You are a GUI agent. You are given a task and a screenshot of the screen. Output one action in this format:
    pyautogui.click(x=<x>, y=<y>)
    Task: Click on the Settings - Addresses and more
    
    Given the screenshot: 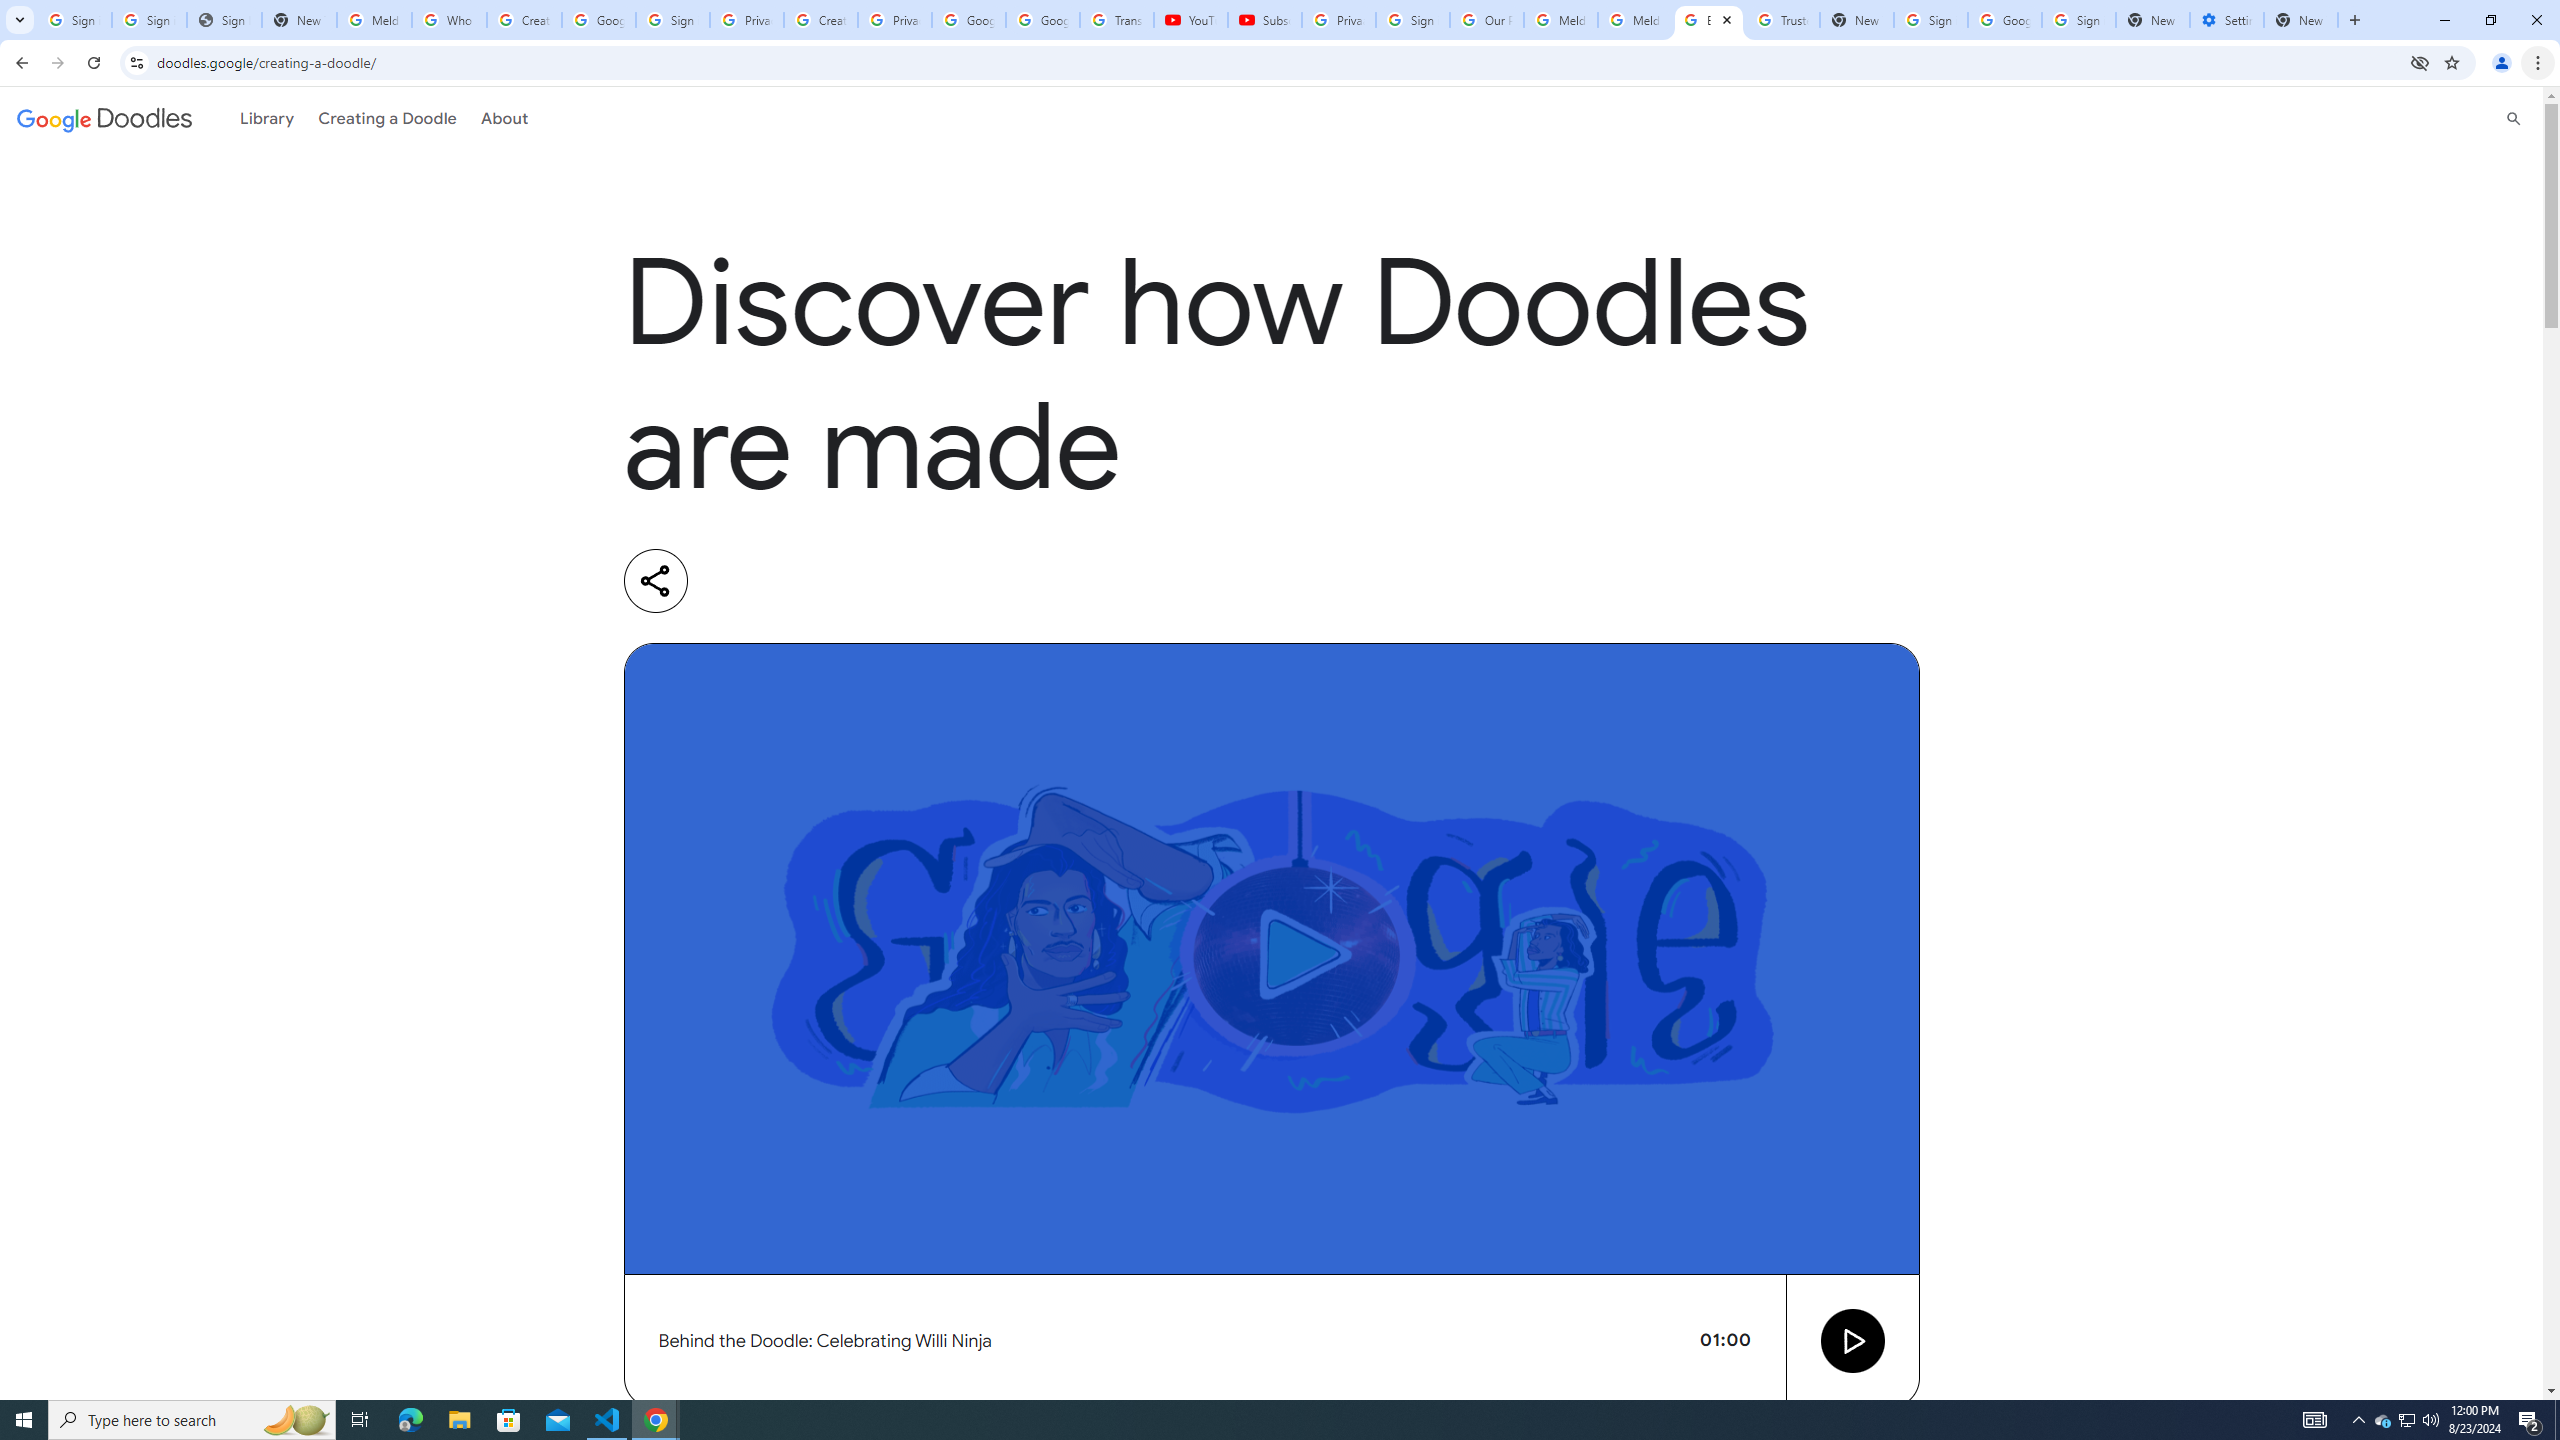 What is the action you would take?
    pyautogui.click(x=2227, y=20)
    